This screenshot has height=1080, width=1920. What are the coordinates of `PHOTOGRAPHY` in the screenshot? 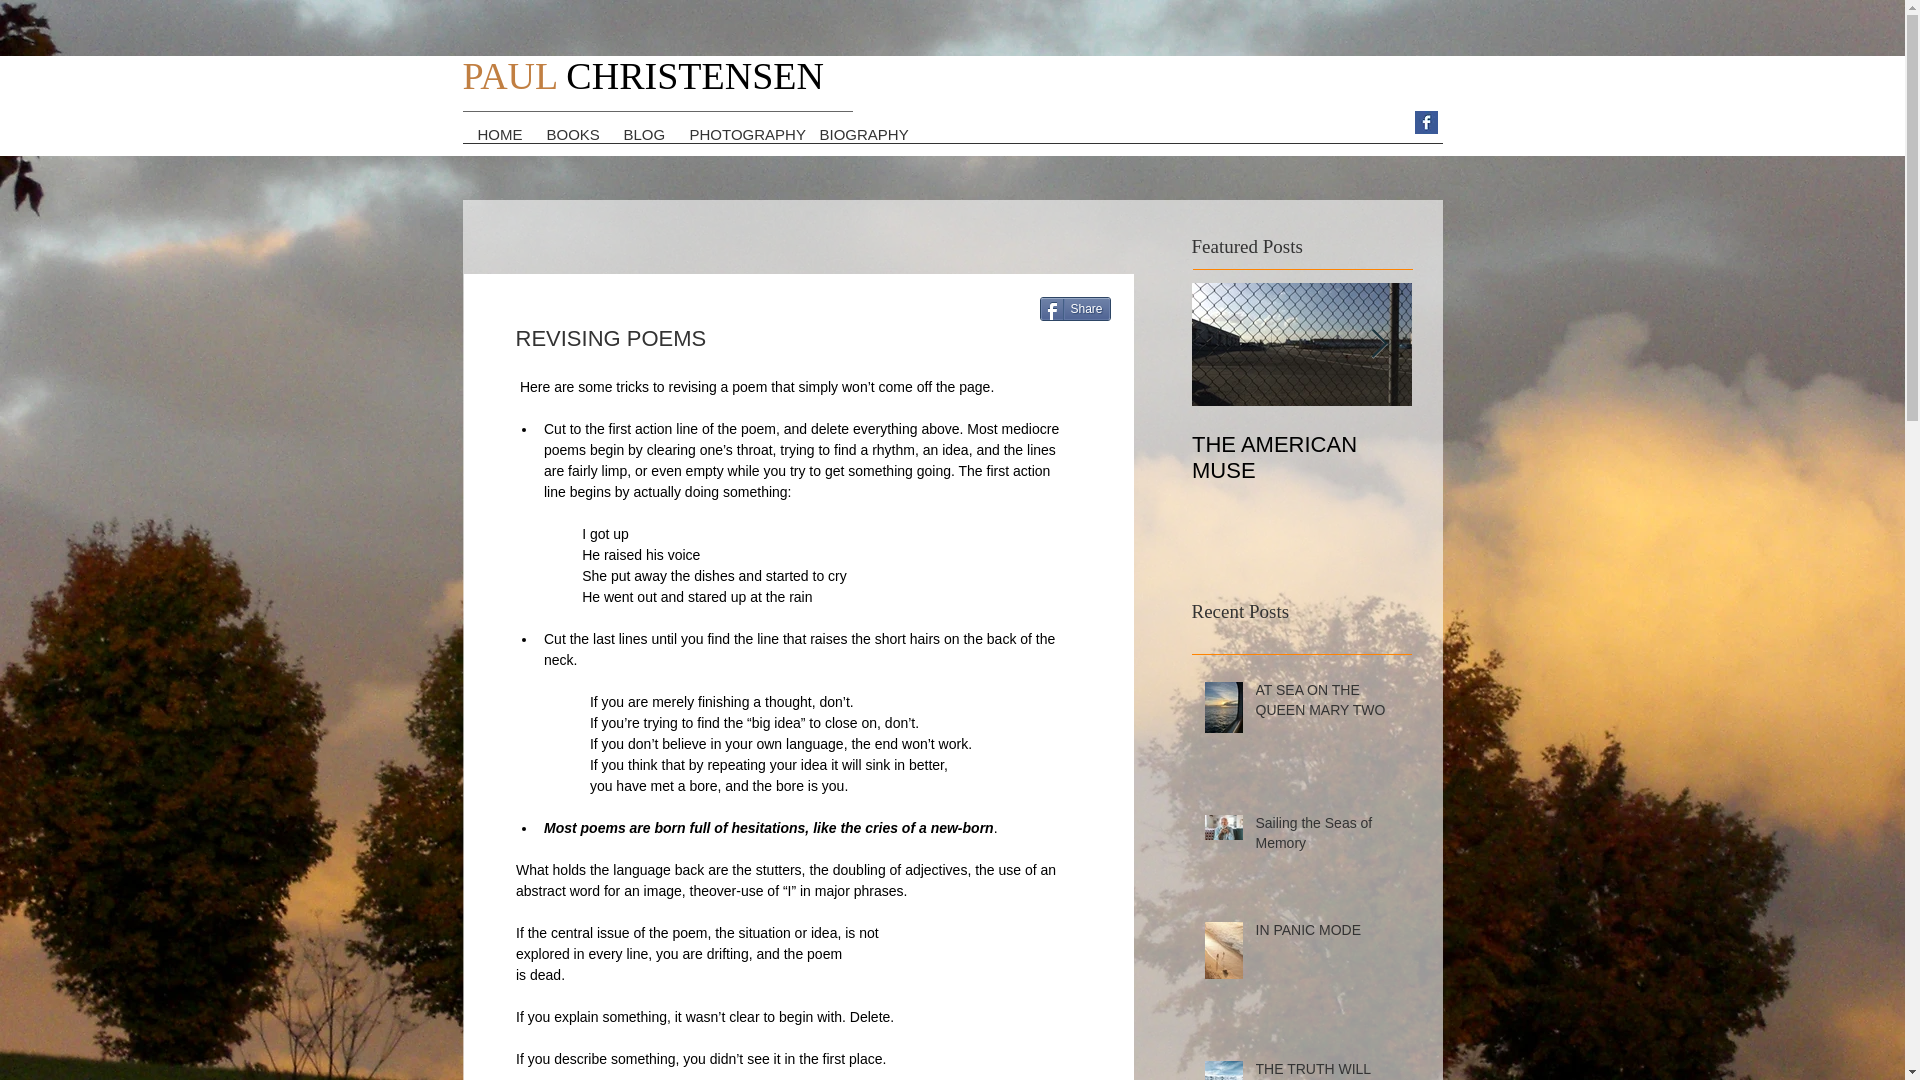 It's located at (738, 141).